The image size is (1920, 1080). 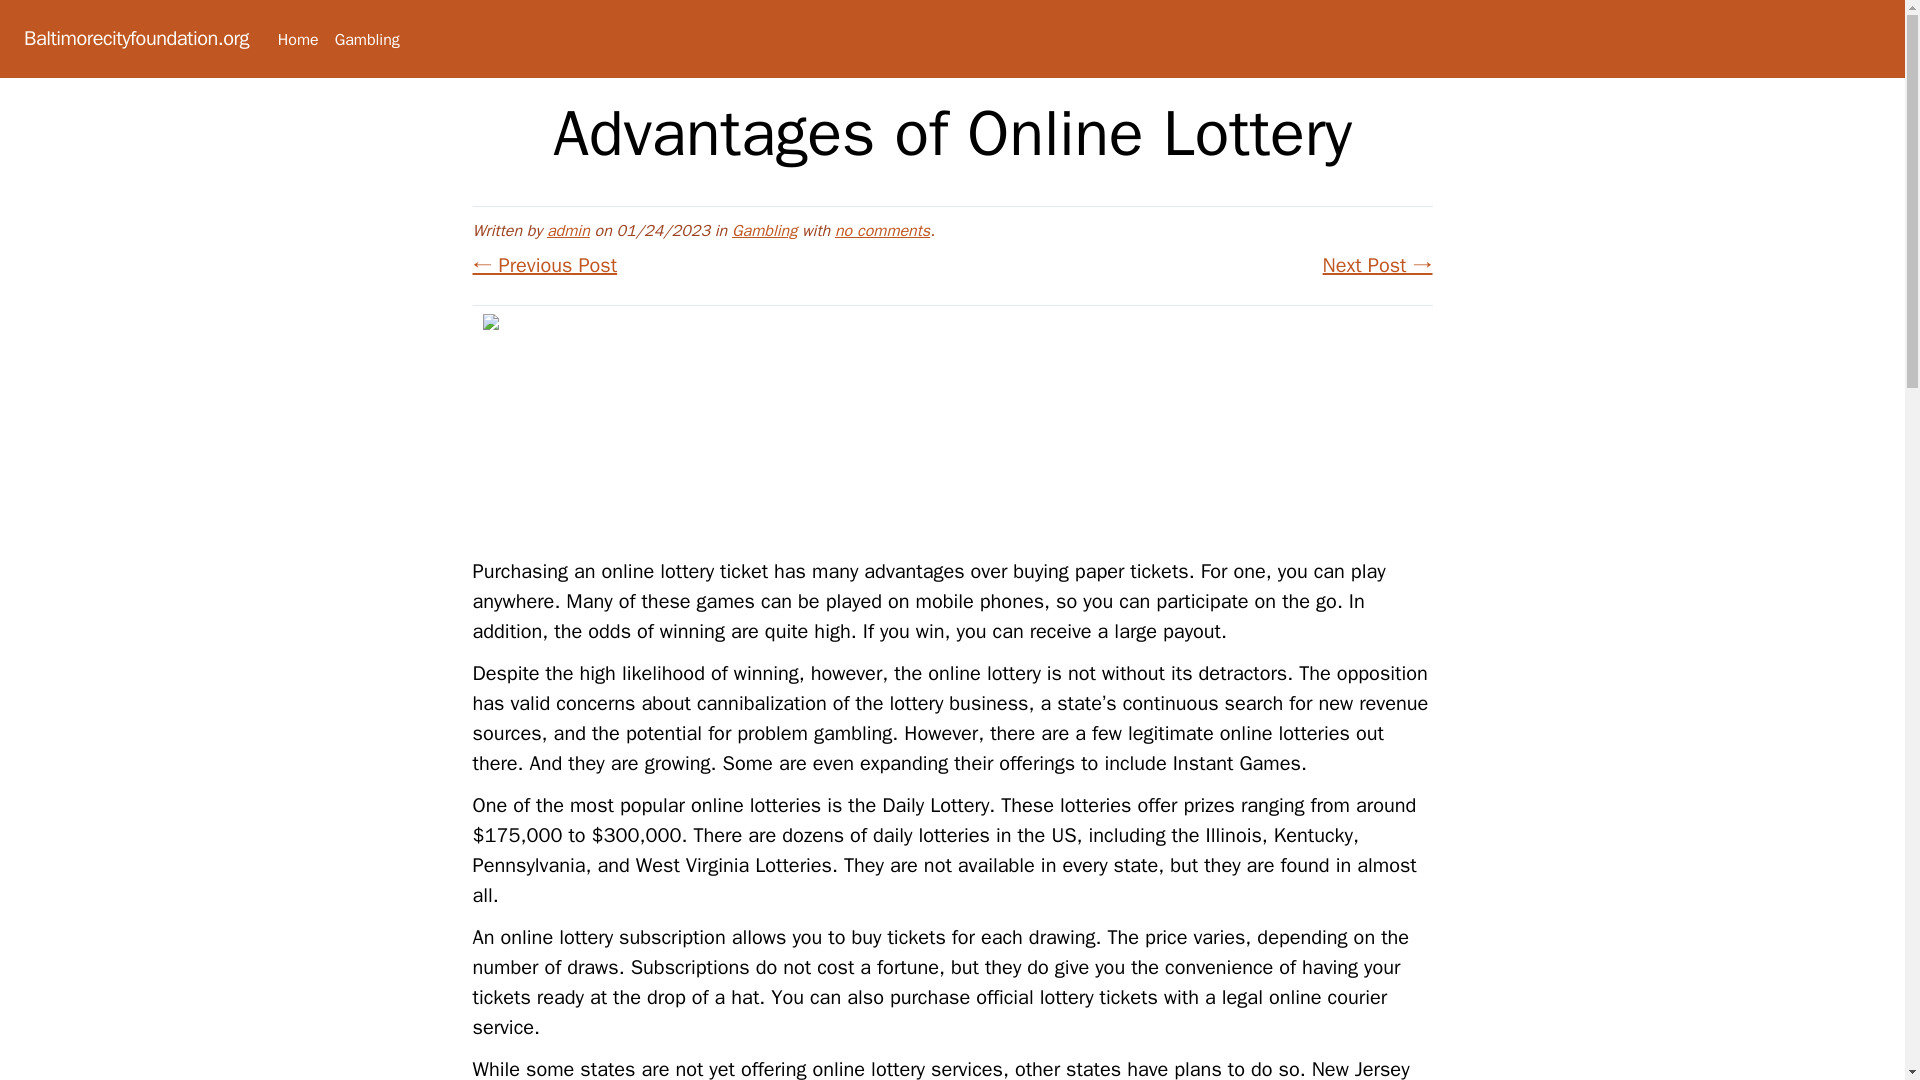 What do you see at coordinates (882, 230) in the screenshot?
I see `no comments` at bounding box center [882, 230].